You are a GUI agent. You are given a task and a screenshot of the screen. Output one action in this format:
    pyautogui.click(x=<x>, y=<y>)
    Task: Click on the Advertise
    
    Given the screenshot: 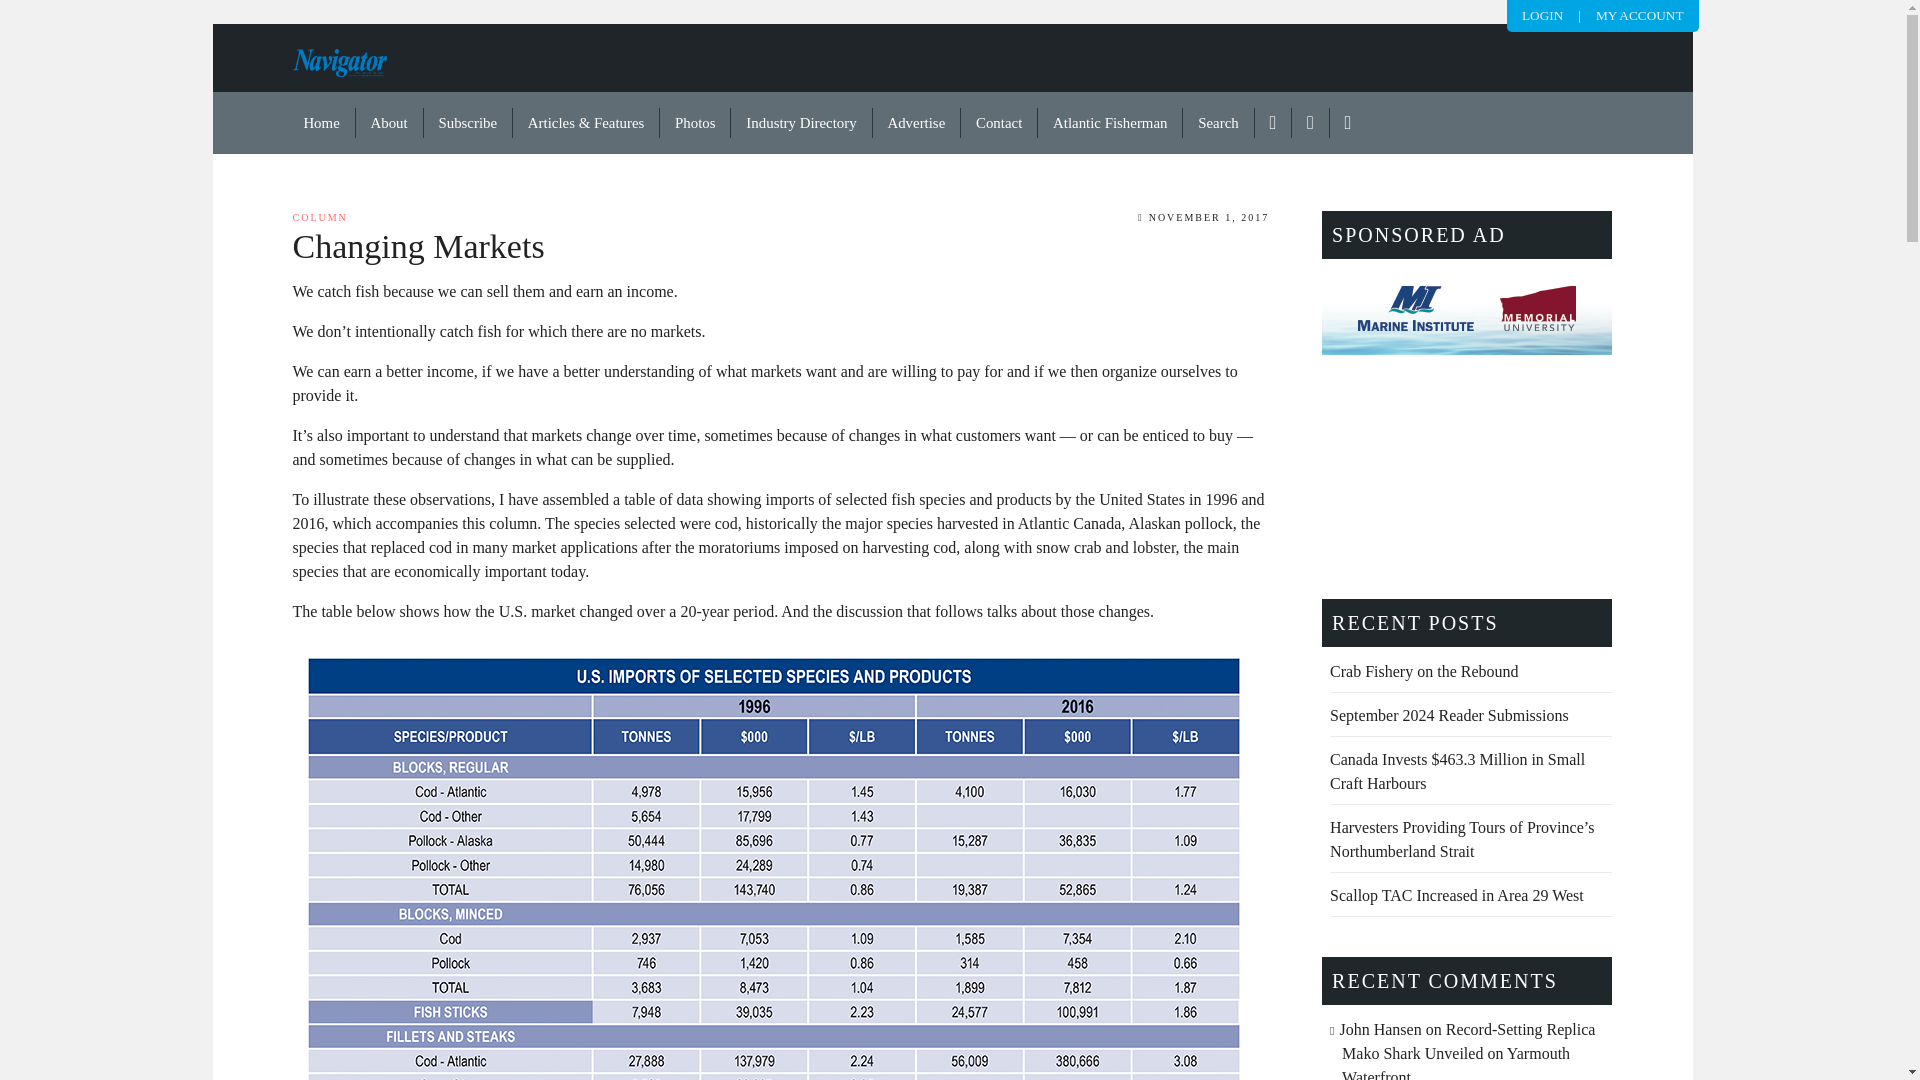 What is the action you would take?
    pyautogui.click(x=917, y=123)
    